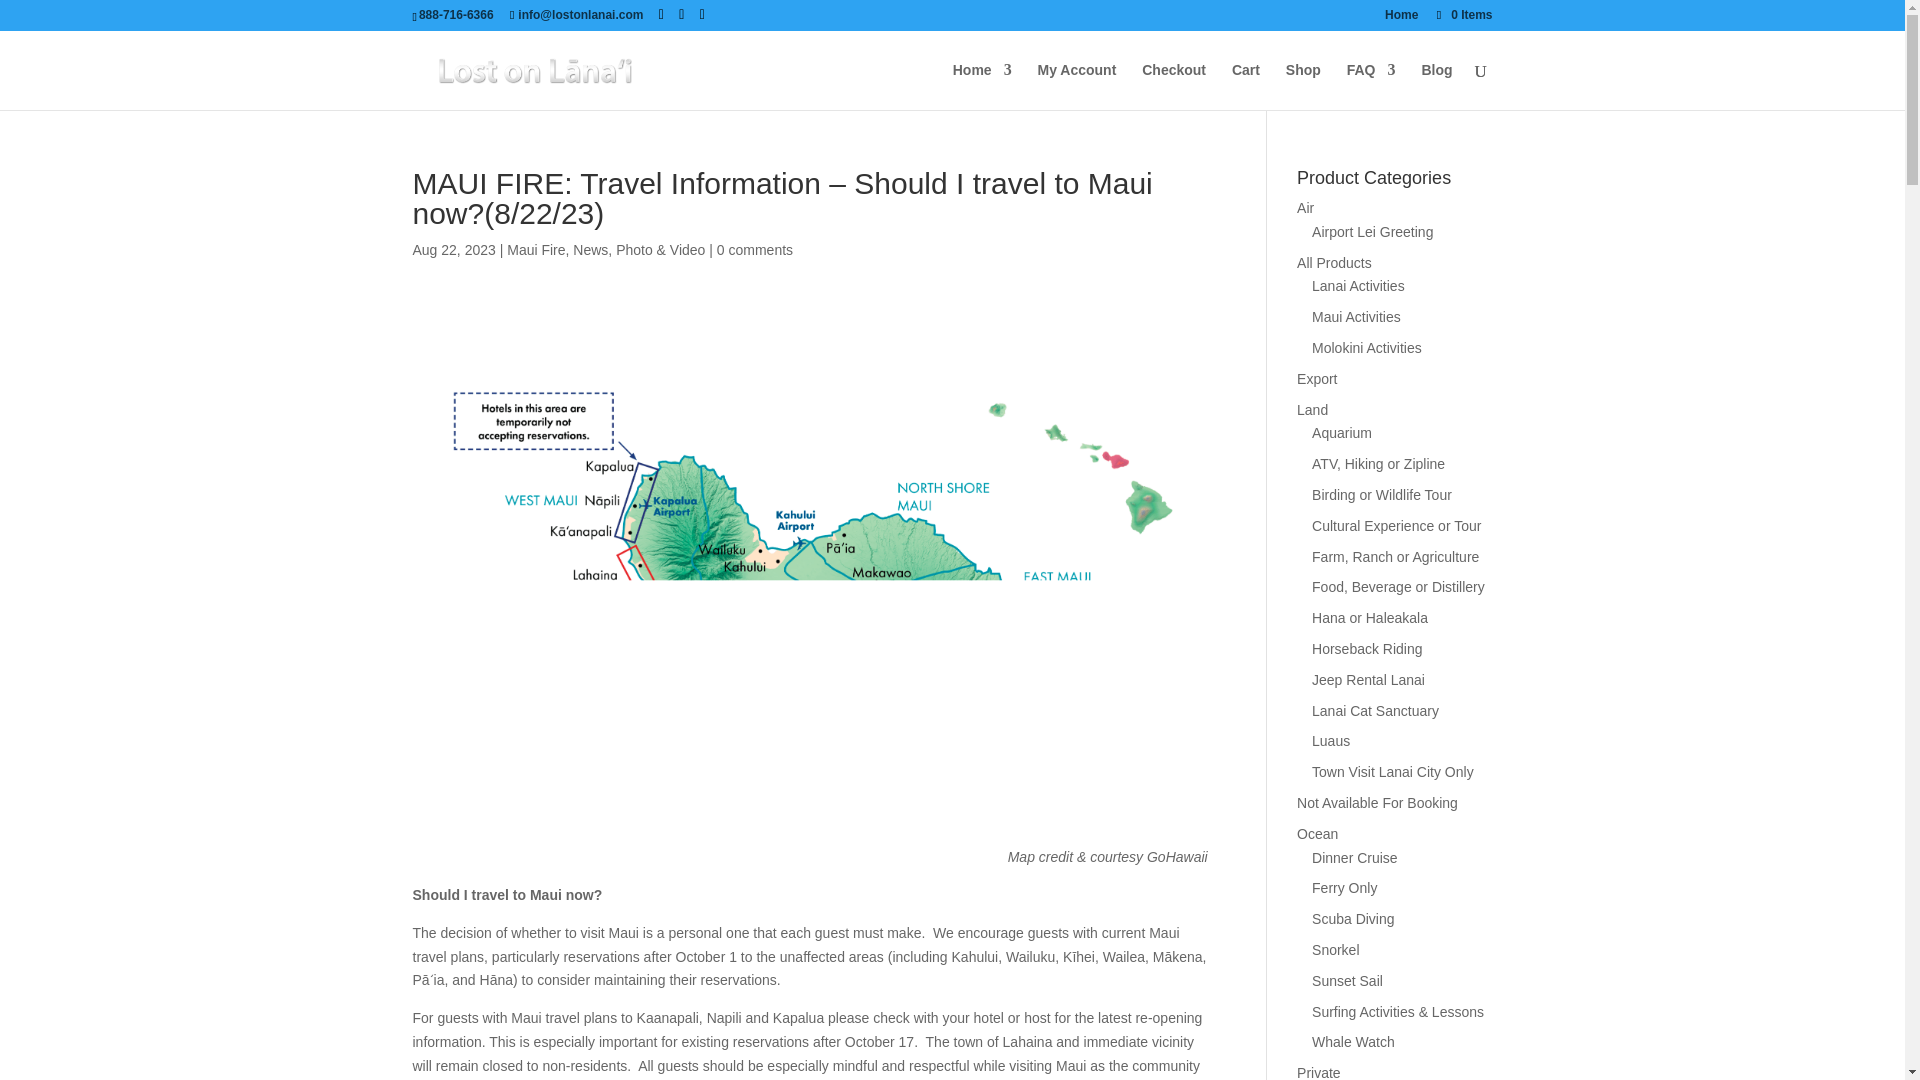 Image resolution: width=1920 pixels, height=1080 pixels. What do you see at coordinates (1371, 86) in the screenshot?
I see `FAQ` at bounding box center [1371, 86].